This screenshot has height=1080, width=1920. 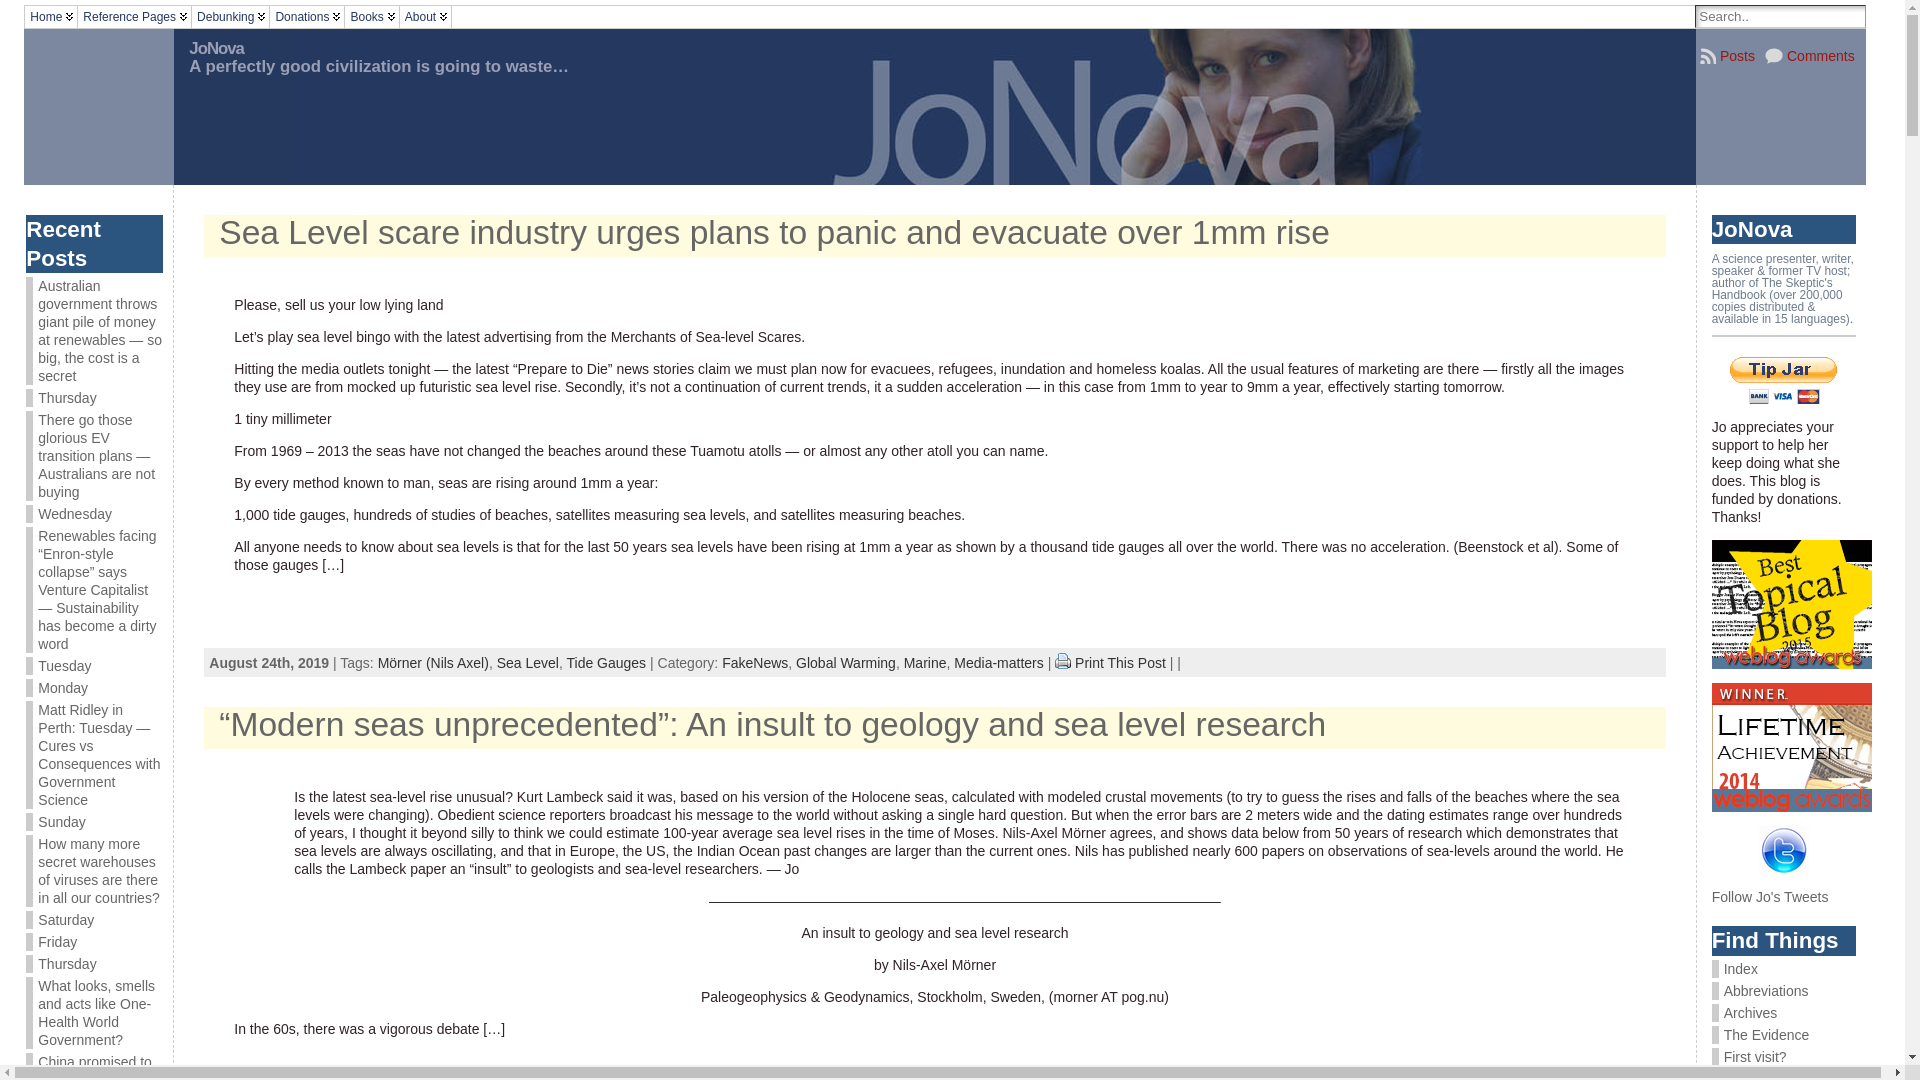 What do you see at coordinates (755, 663) in the screenshot?
I see `FakeNews` at bounding box center [755, 663].